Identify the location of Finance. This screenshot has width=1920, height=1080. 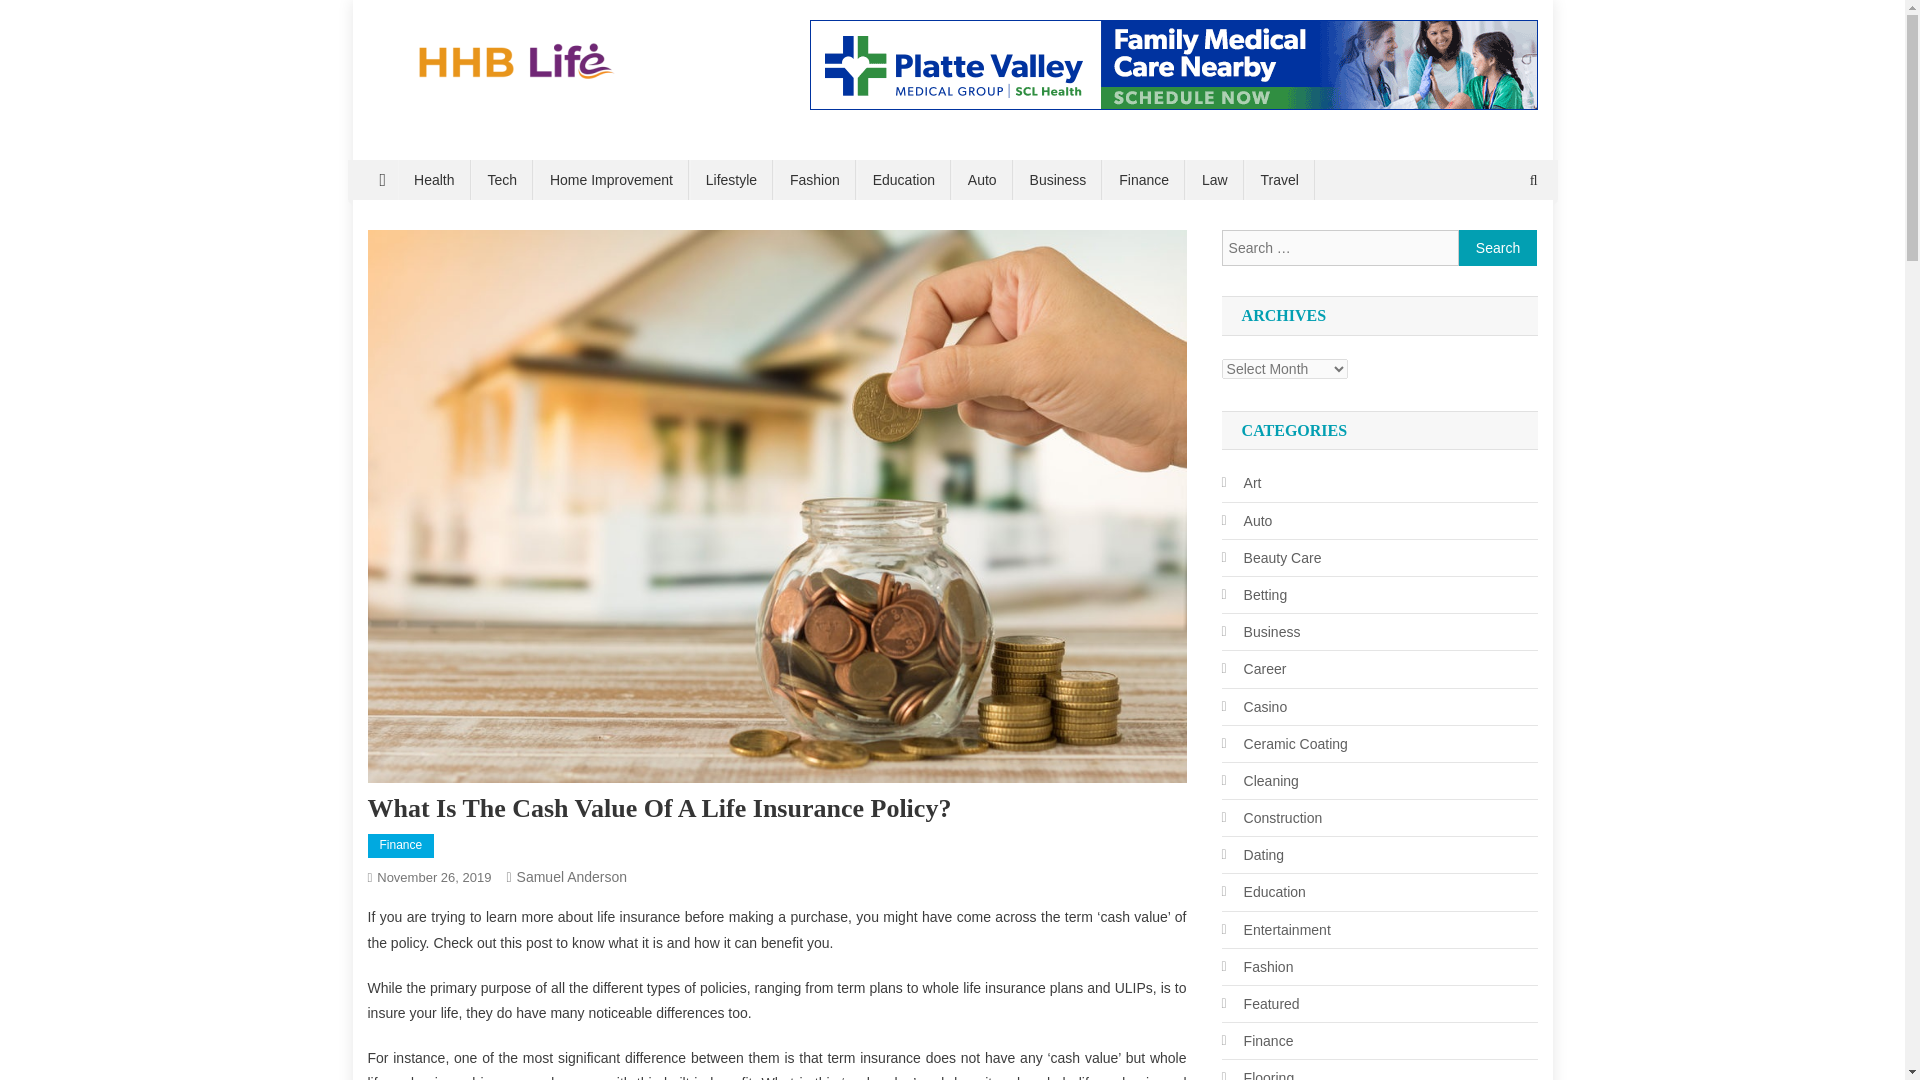
(402, 845).